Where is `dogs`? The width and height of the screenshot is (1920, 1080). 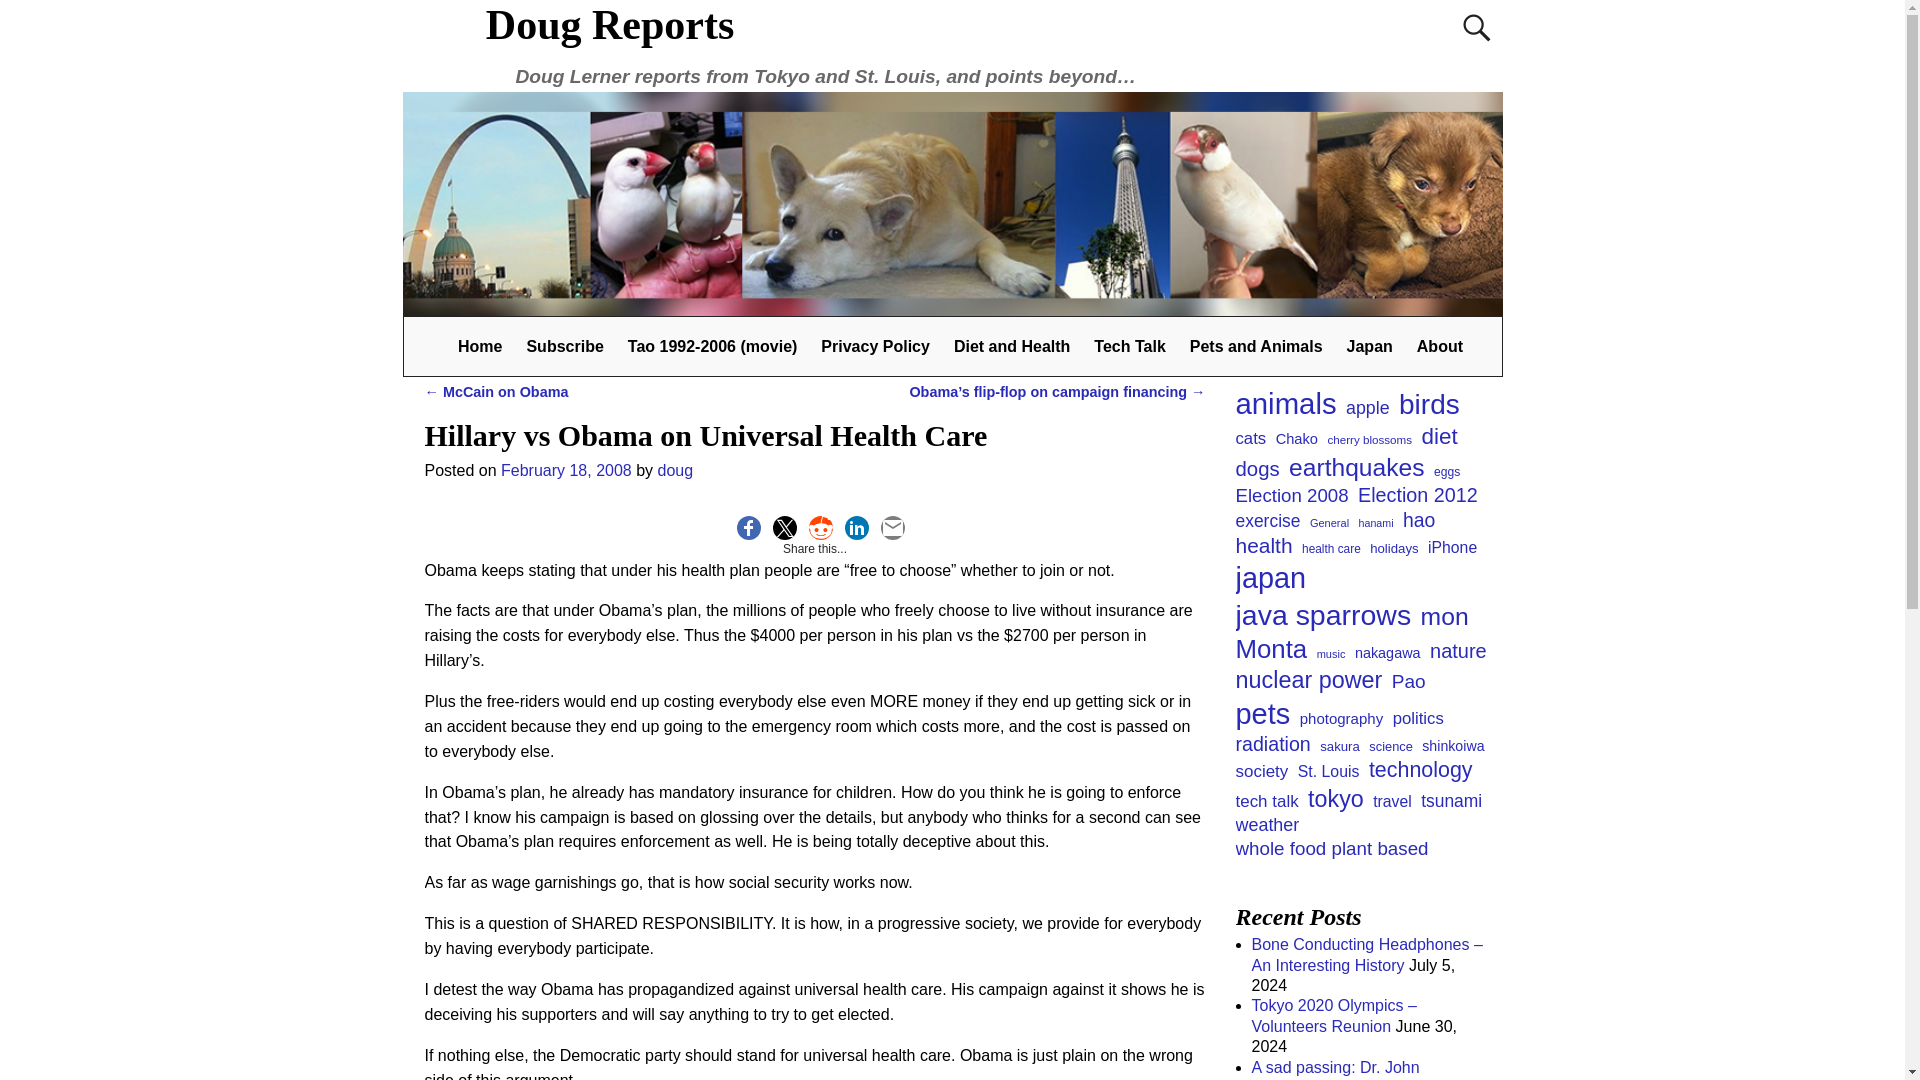
dogs is located at coordinates (1258, 469).